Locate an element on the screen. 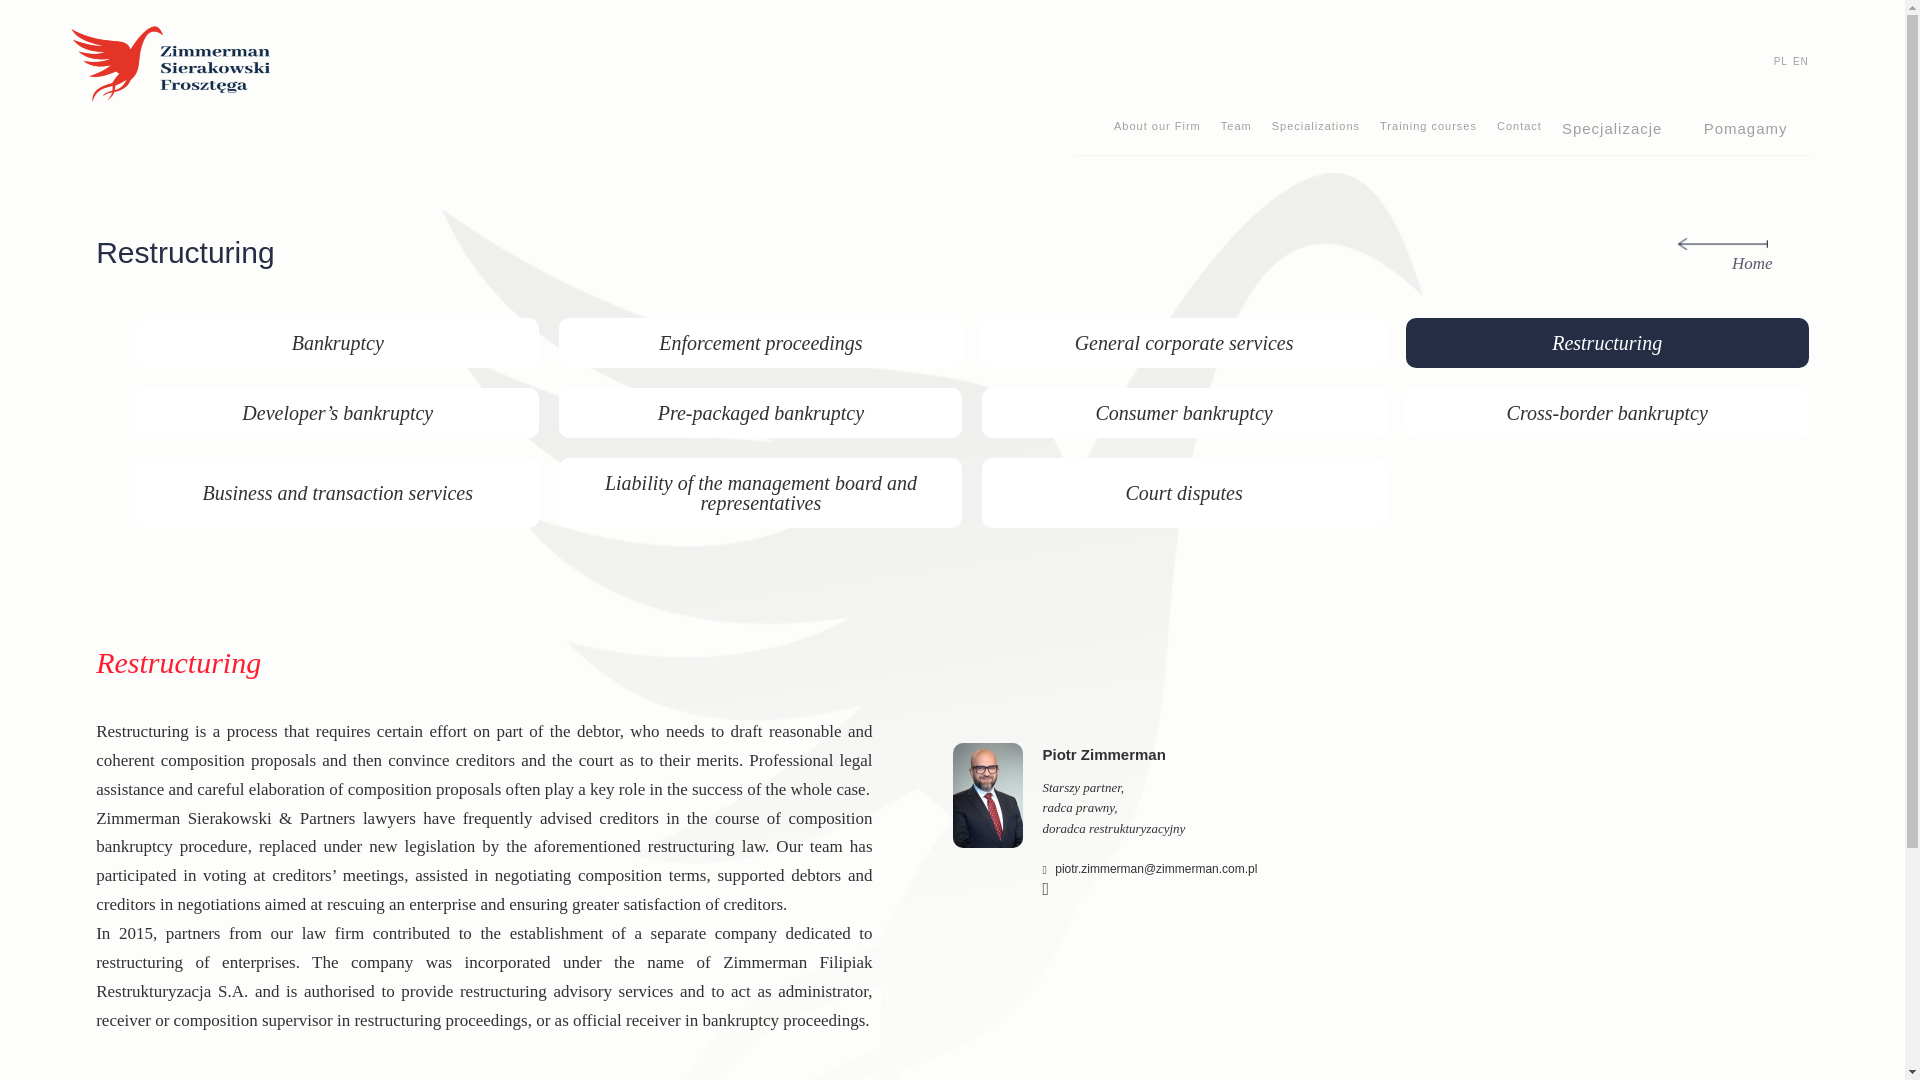 Image resolution: width=1920 pixels, height=1080 pixels. Court disputes is located at coordinates (1183, 492).